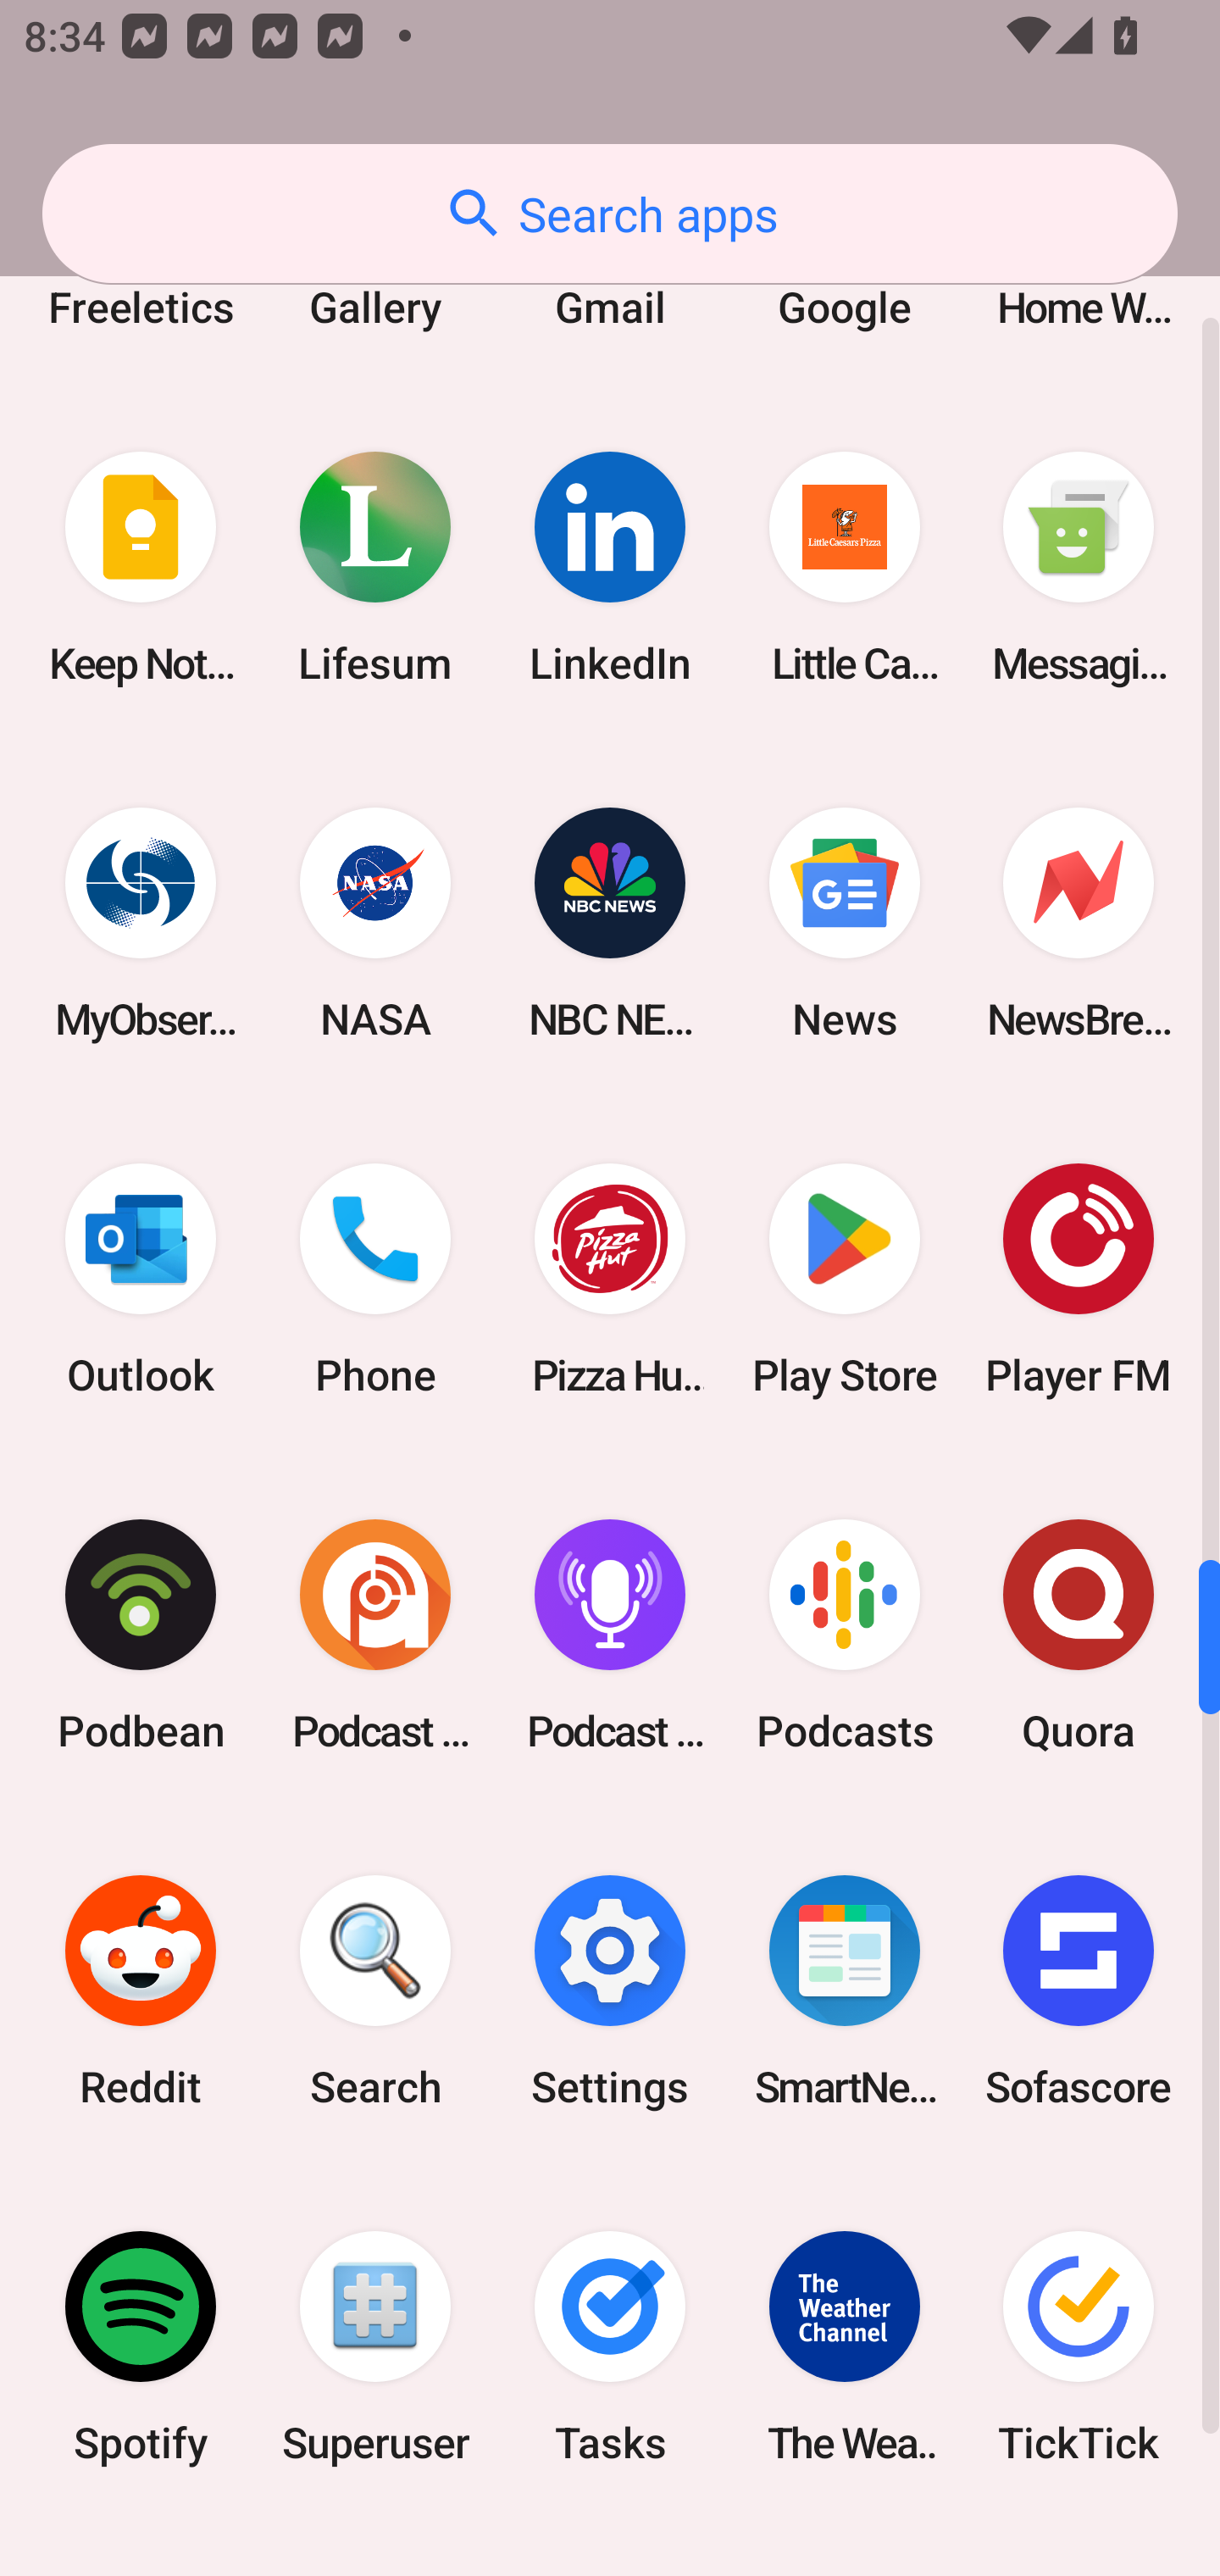 The image size is (1220, 2576). What do you see at coordinates (375, 2346) in the screenshot?
I see `Superuser` at bounding box center [375, 2346].